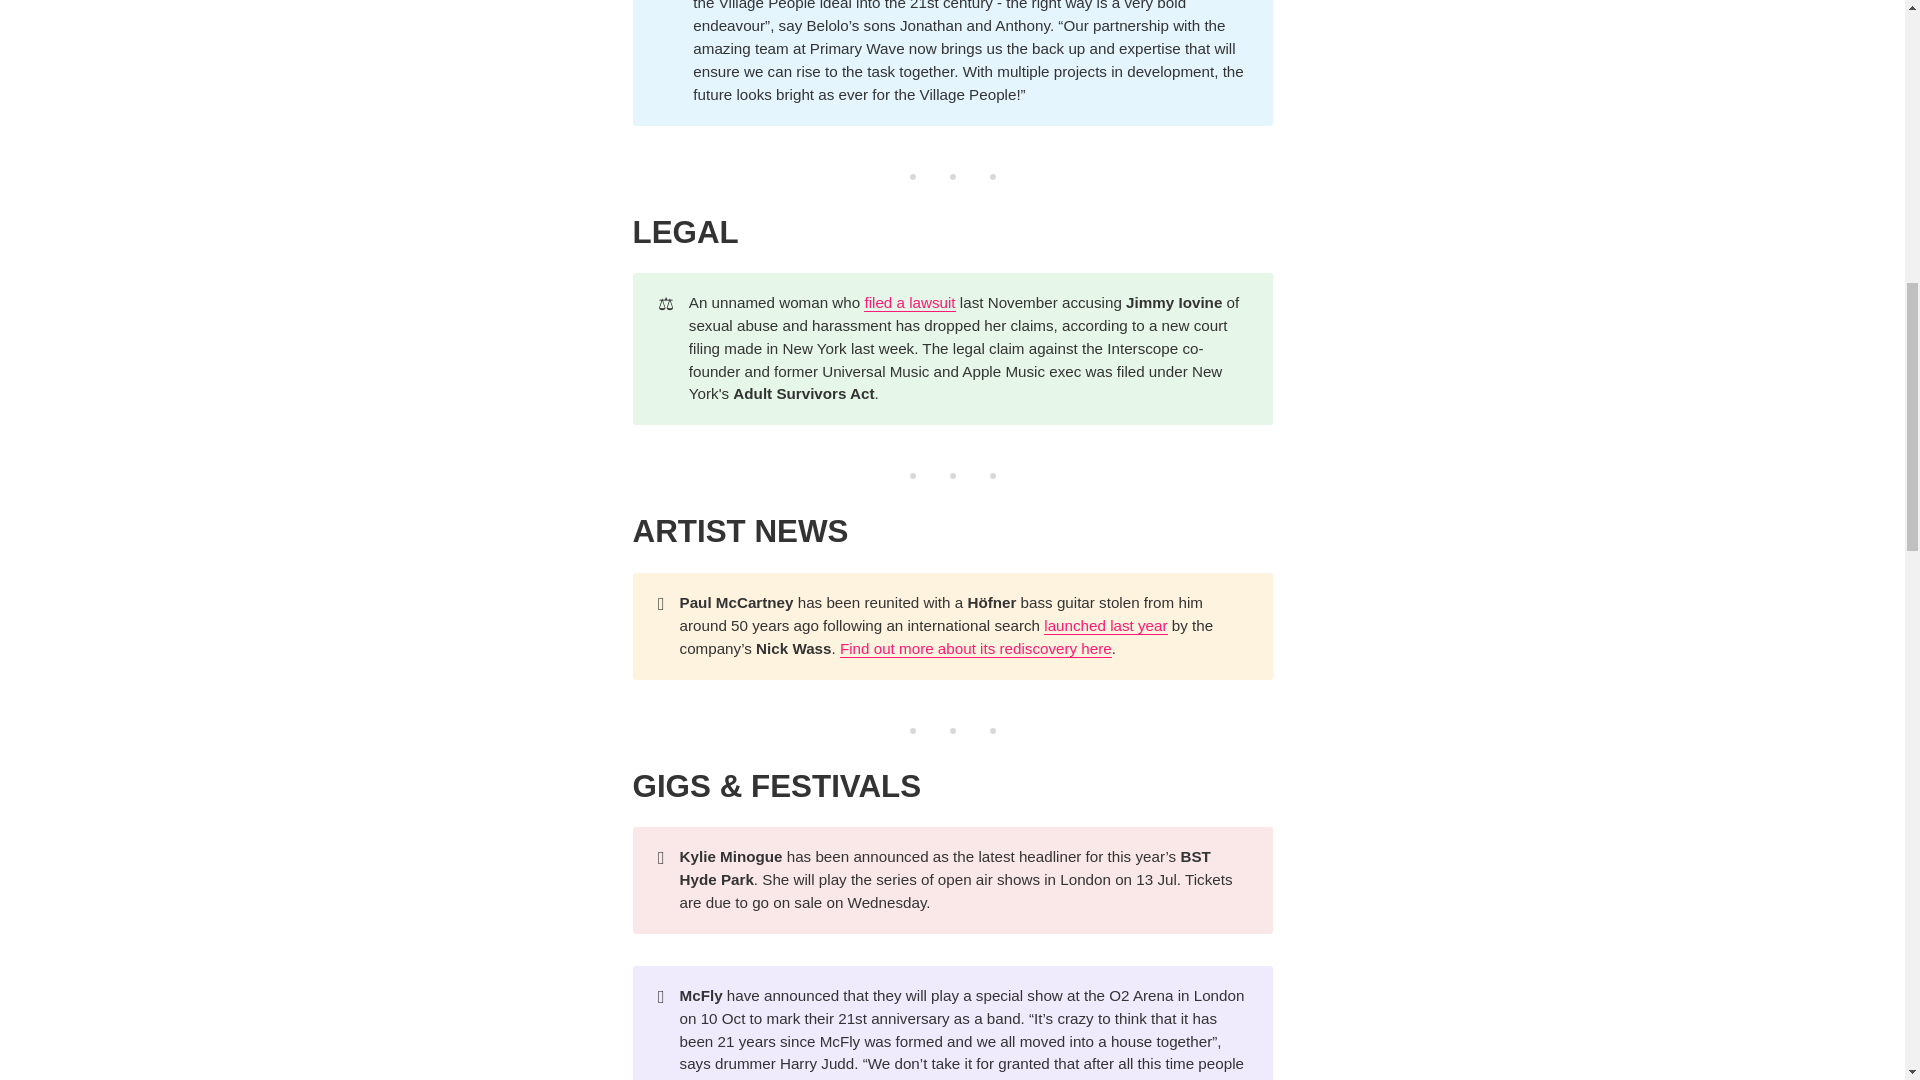 The height and width of the screenshot is (1080, 1920). What do you see at coordinates (976, 648) in the screenshot?
I see `Find out more about its rediscovery here` at bounding box center [976, 648].